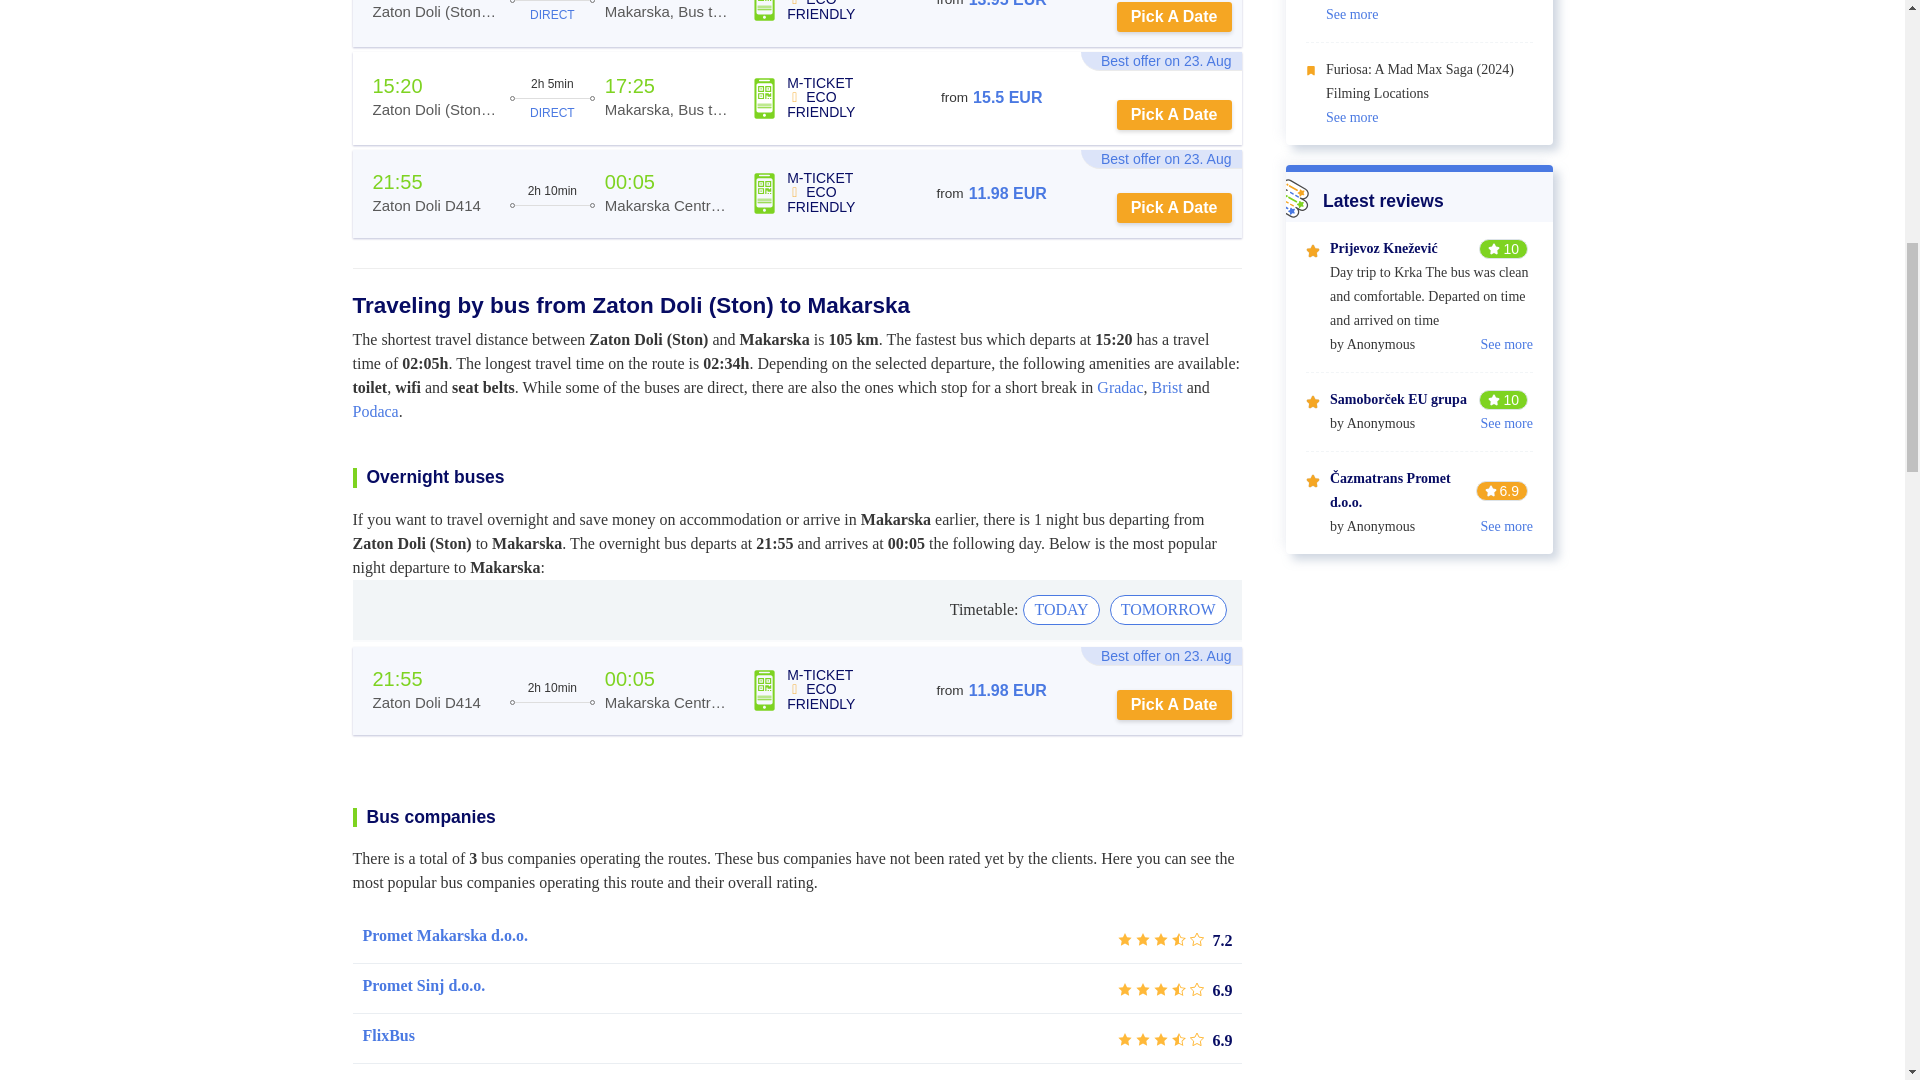 This screenshot has width=1920, height=1080. What do you see at coordinates (1168, 609) in the screenshot?
I see `TOMORROW` at bounding box center [1168, 609].